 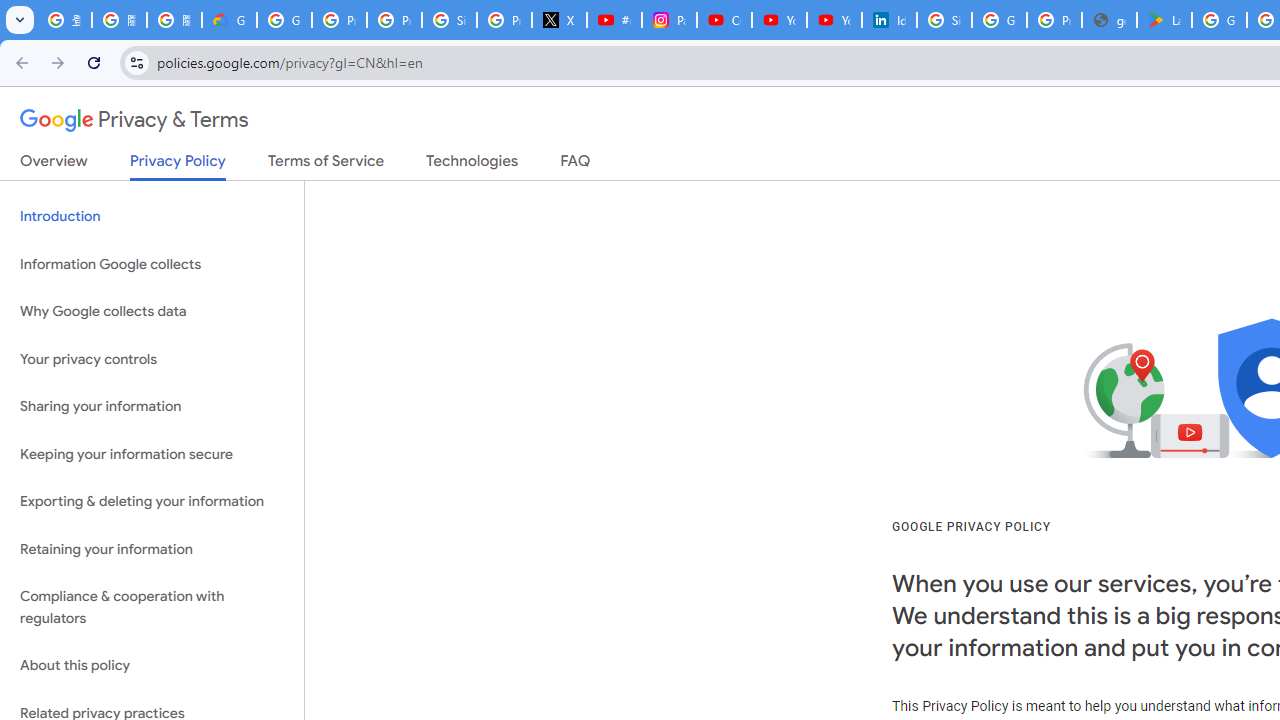 What do you see at coordinates (152, 264) in the screenshot?
I see `Information Google collects` at bounding box center [152, 264].